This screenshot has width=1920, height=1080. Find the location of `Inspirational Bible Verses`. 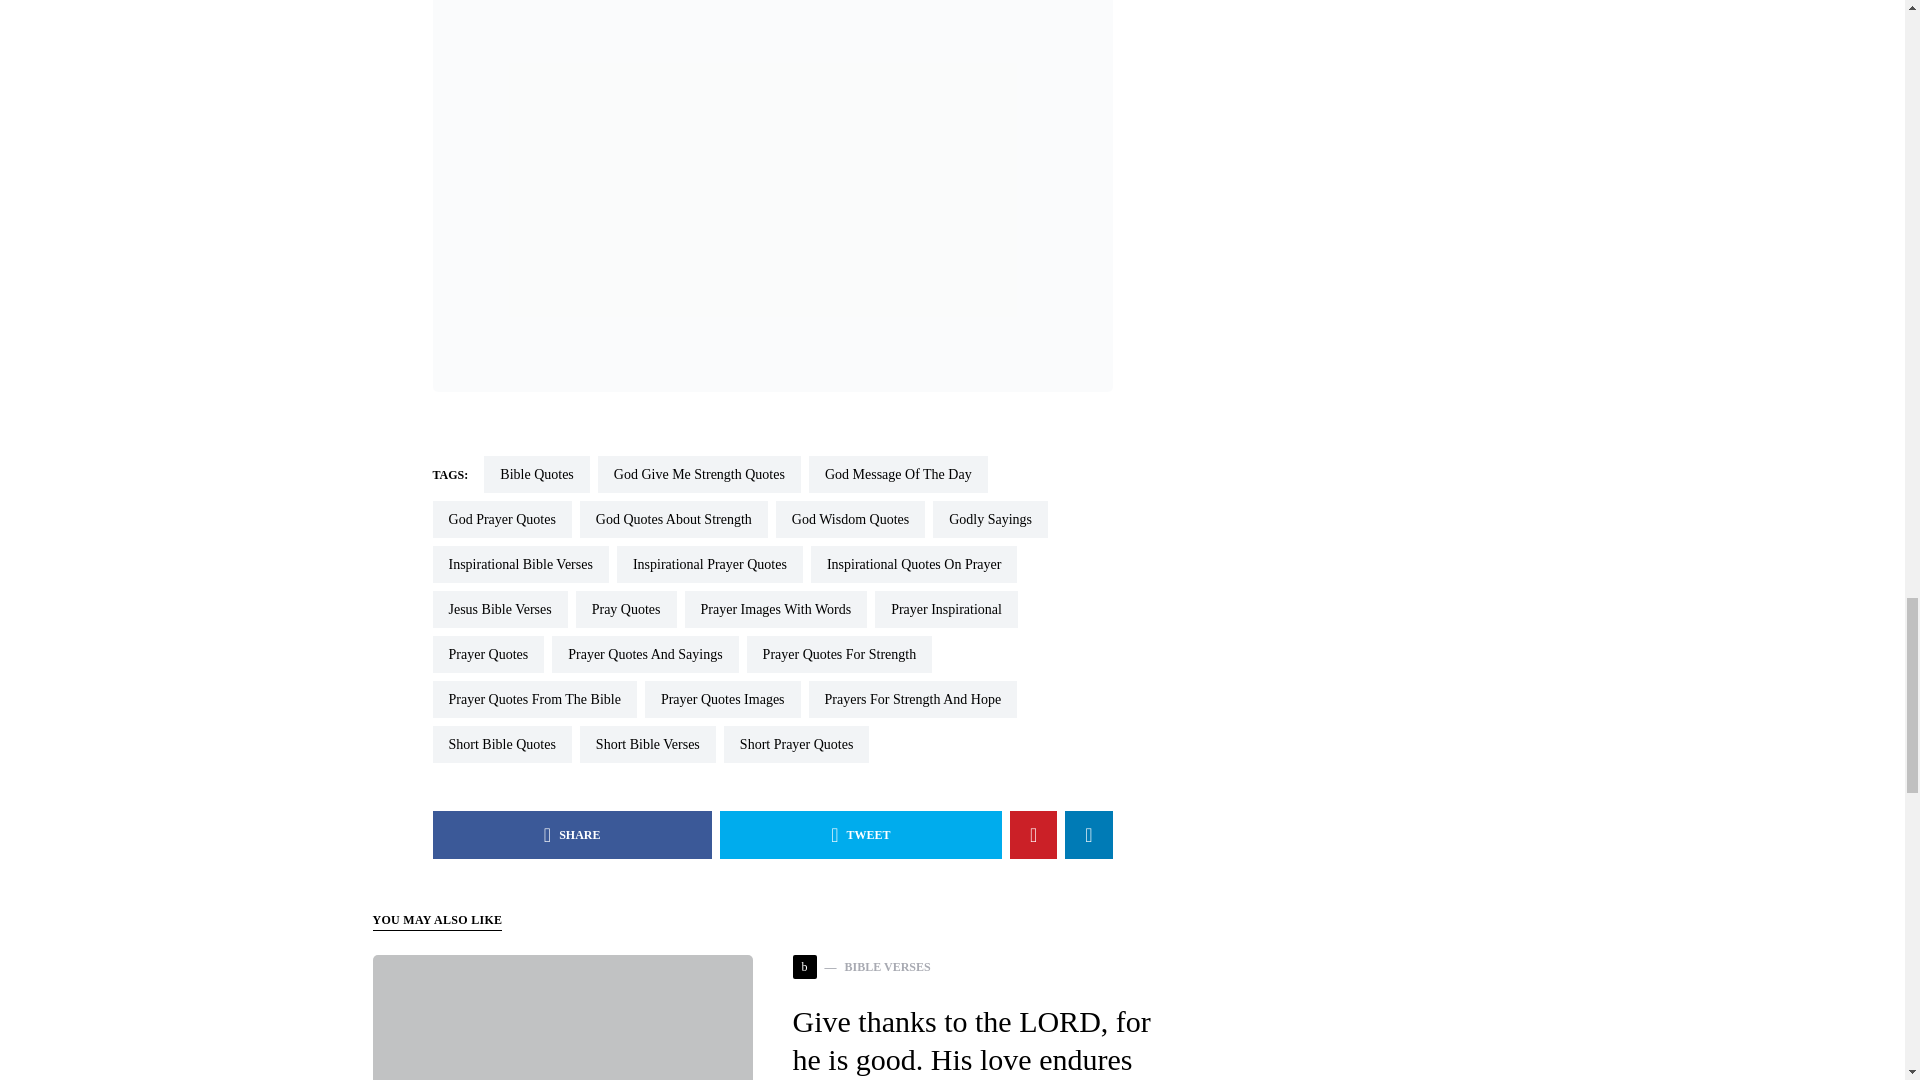

Inspirational Bible Verses is located at coordinates (520, 564).